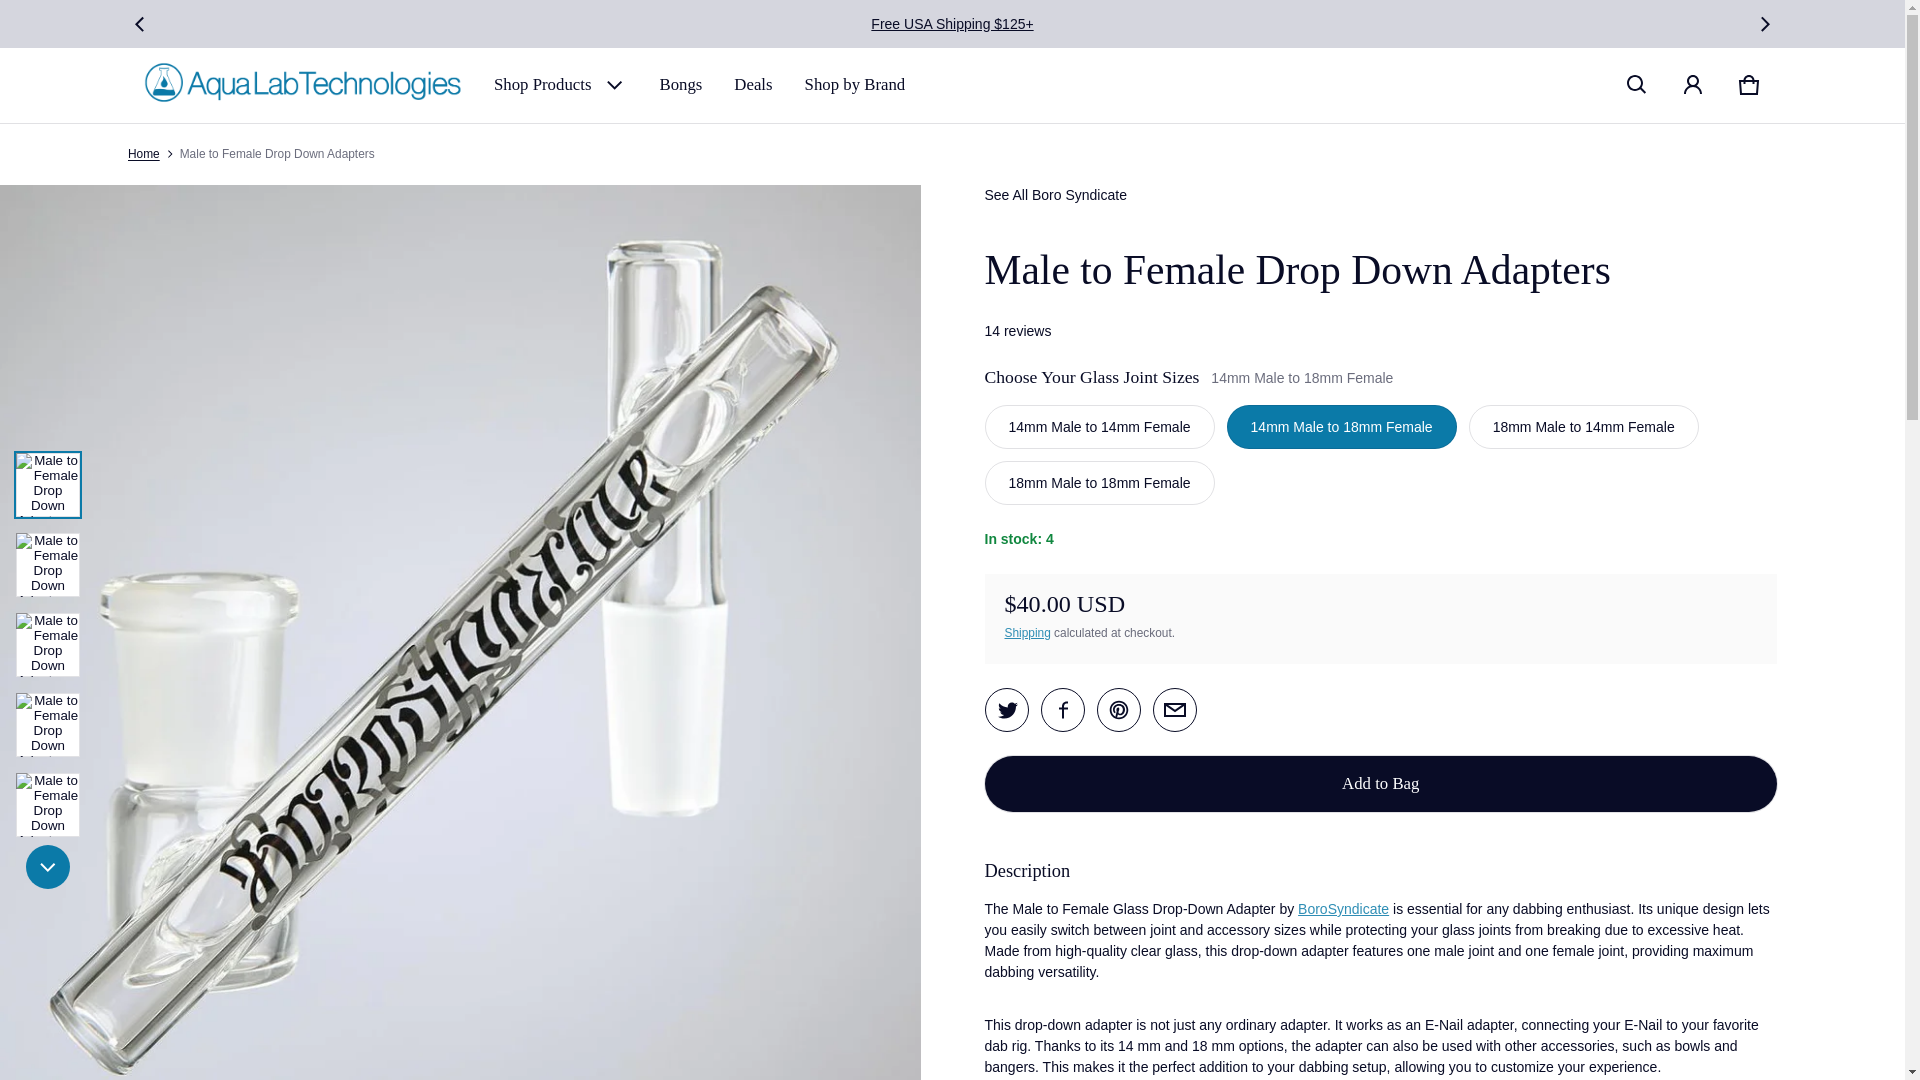 The image size is (1920, 1080). What do you see at coordinates (1174, 710) in the screenshot?
I see `Male to Female Drop Down Adapters` at bounding box center [1174, 710].